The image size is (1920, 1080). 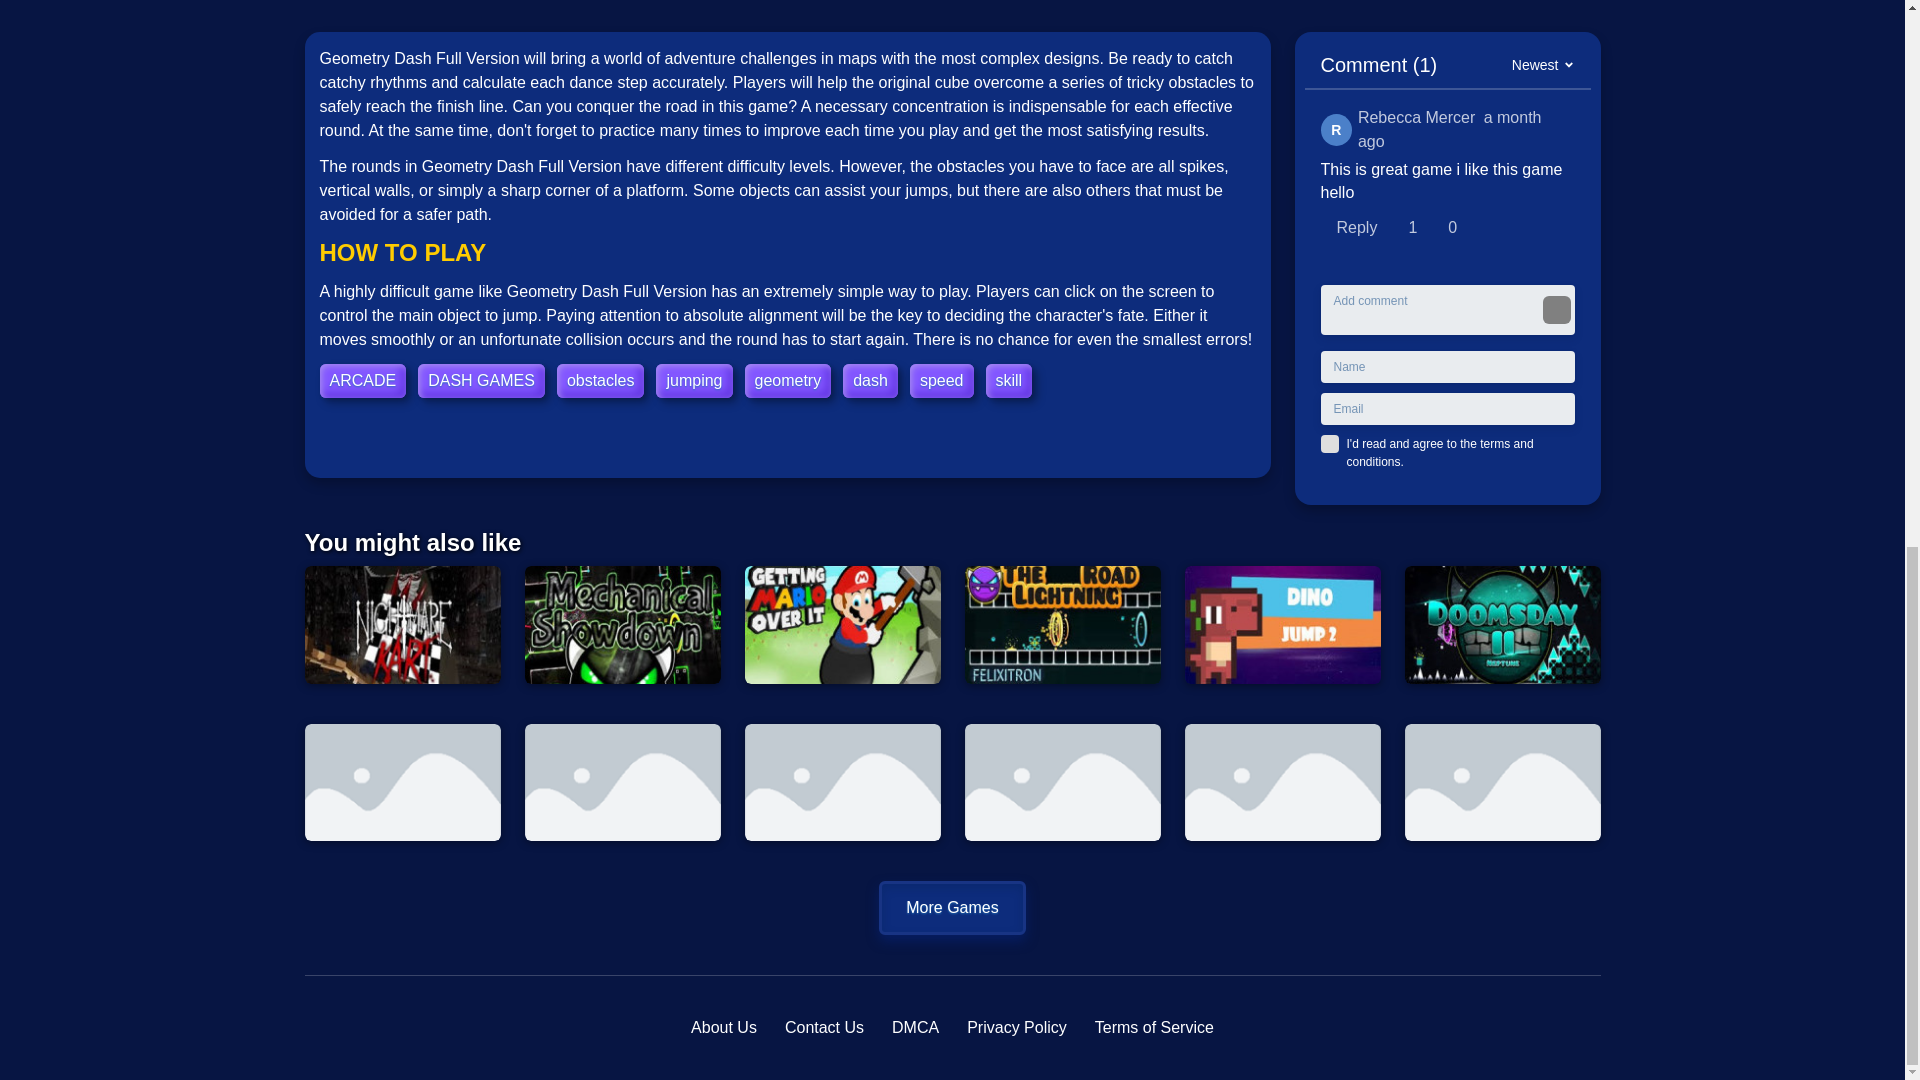 What do you see at coordinates (1336, 130) in the screenshot?
I see `Rebecca Mercer` at bounding box center [1336, 130].